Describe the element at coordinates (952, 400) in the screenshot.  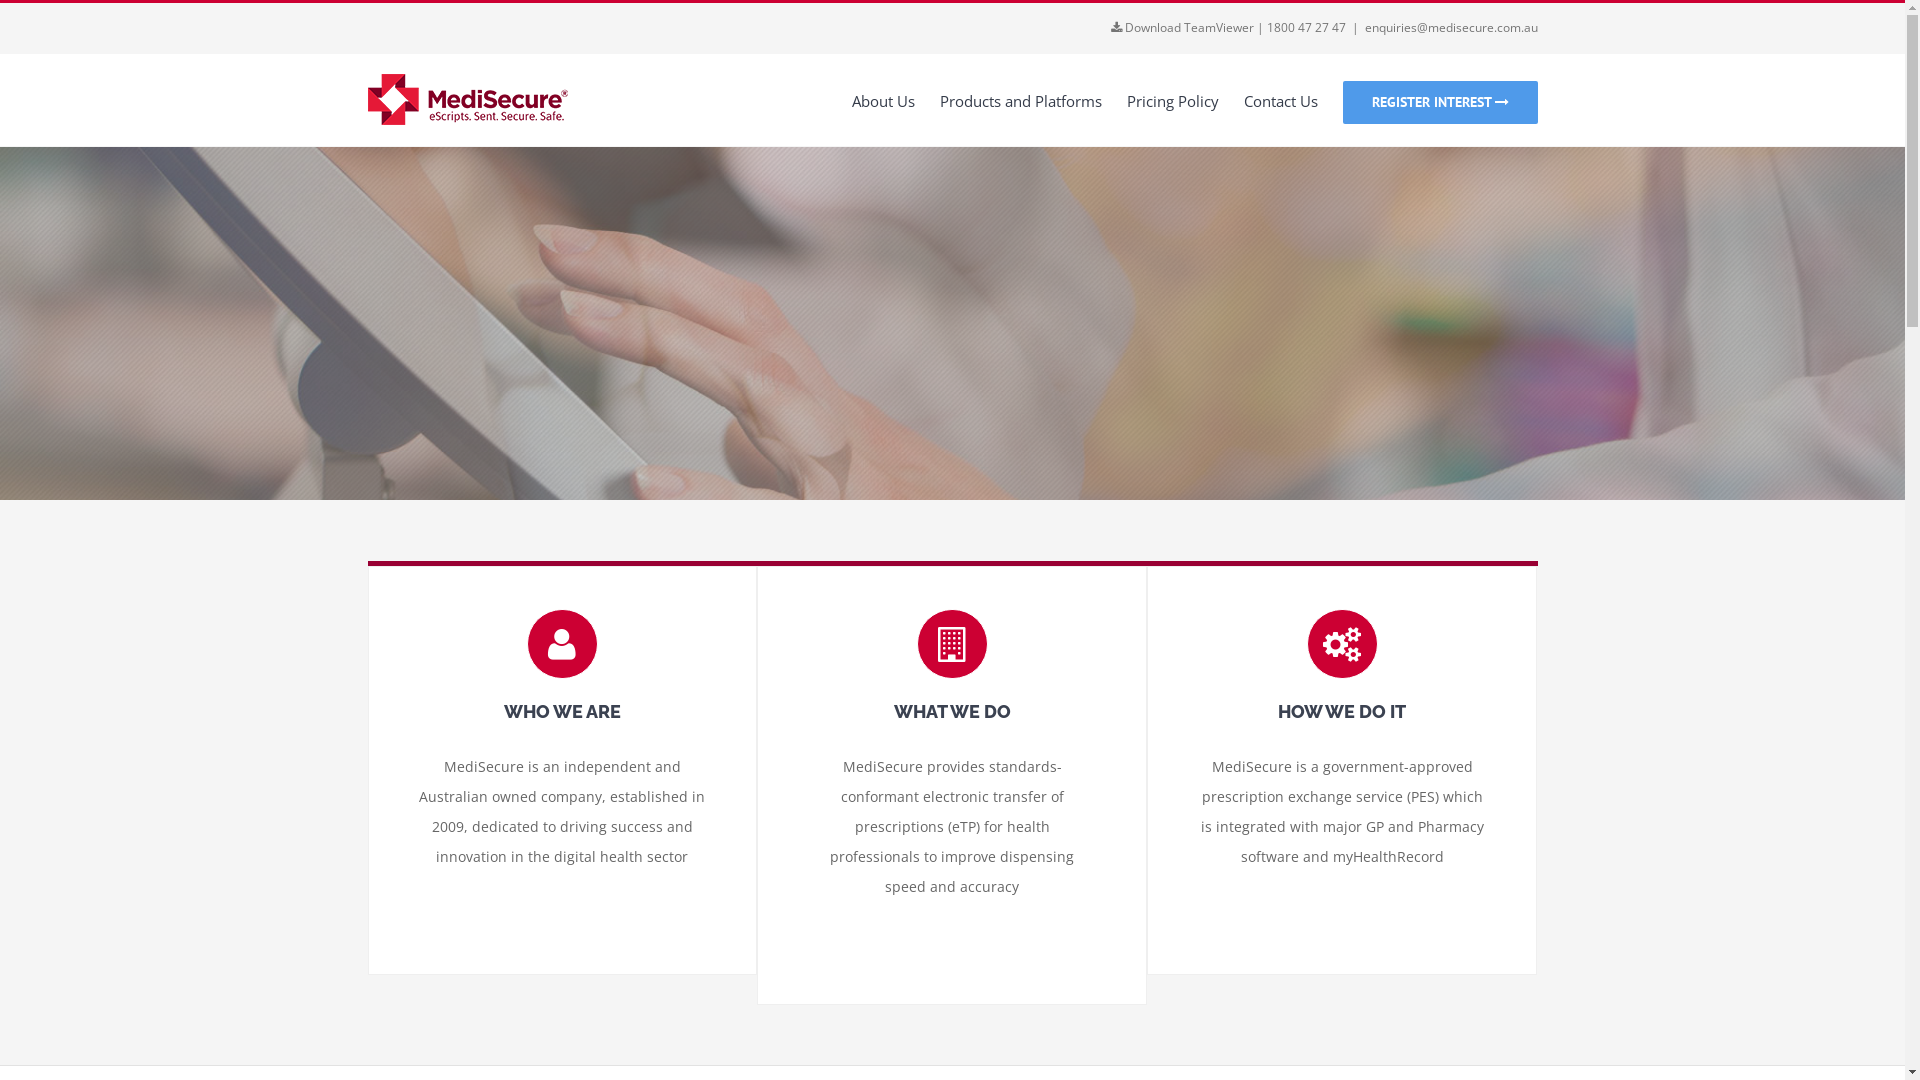
I see `FIND OUT MORE` at that location.